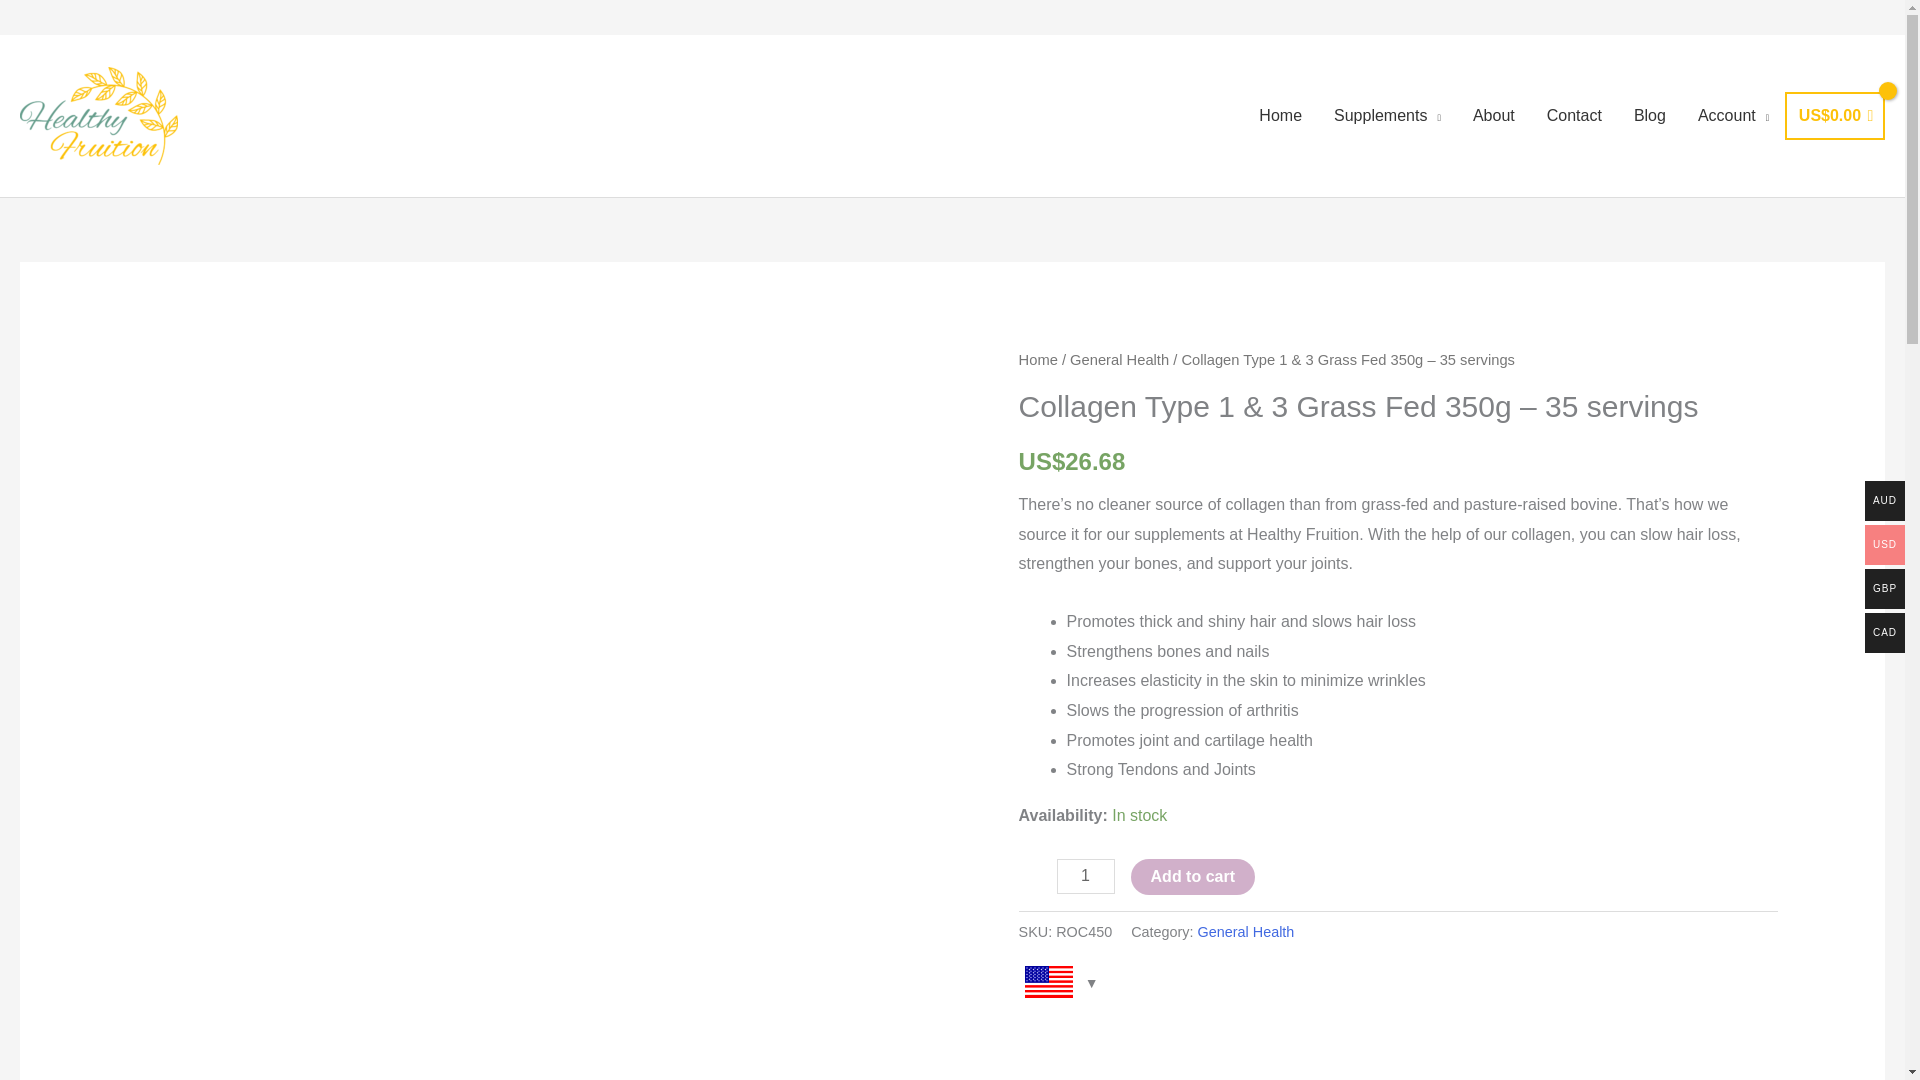 This screenshot has height=1080, width=1920. What do you see at coordinates (1733, 116) in the screenshot?
I see `Account` at bounding box center [1733, 116].